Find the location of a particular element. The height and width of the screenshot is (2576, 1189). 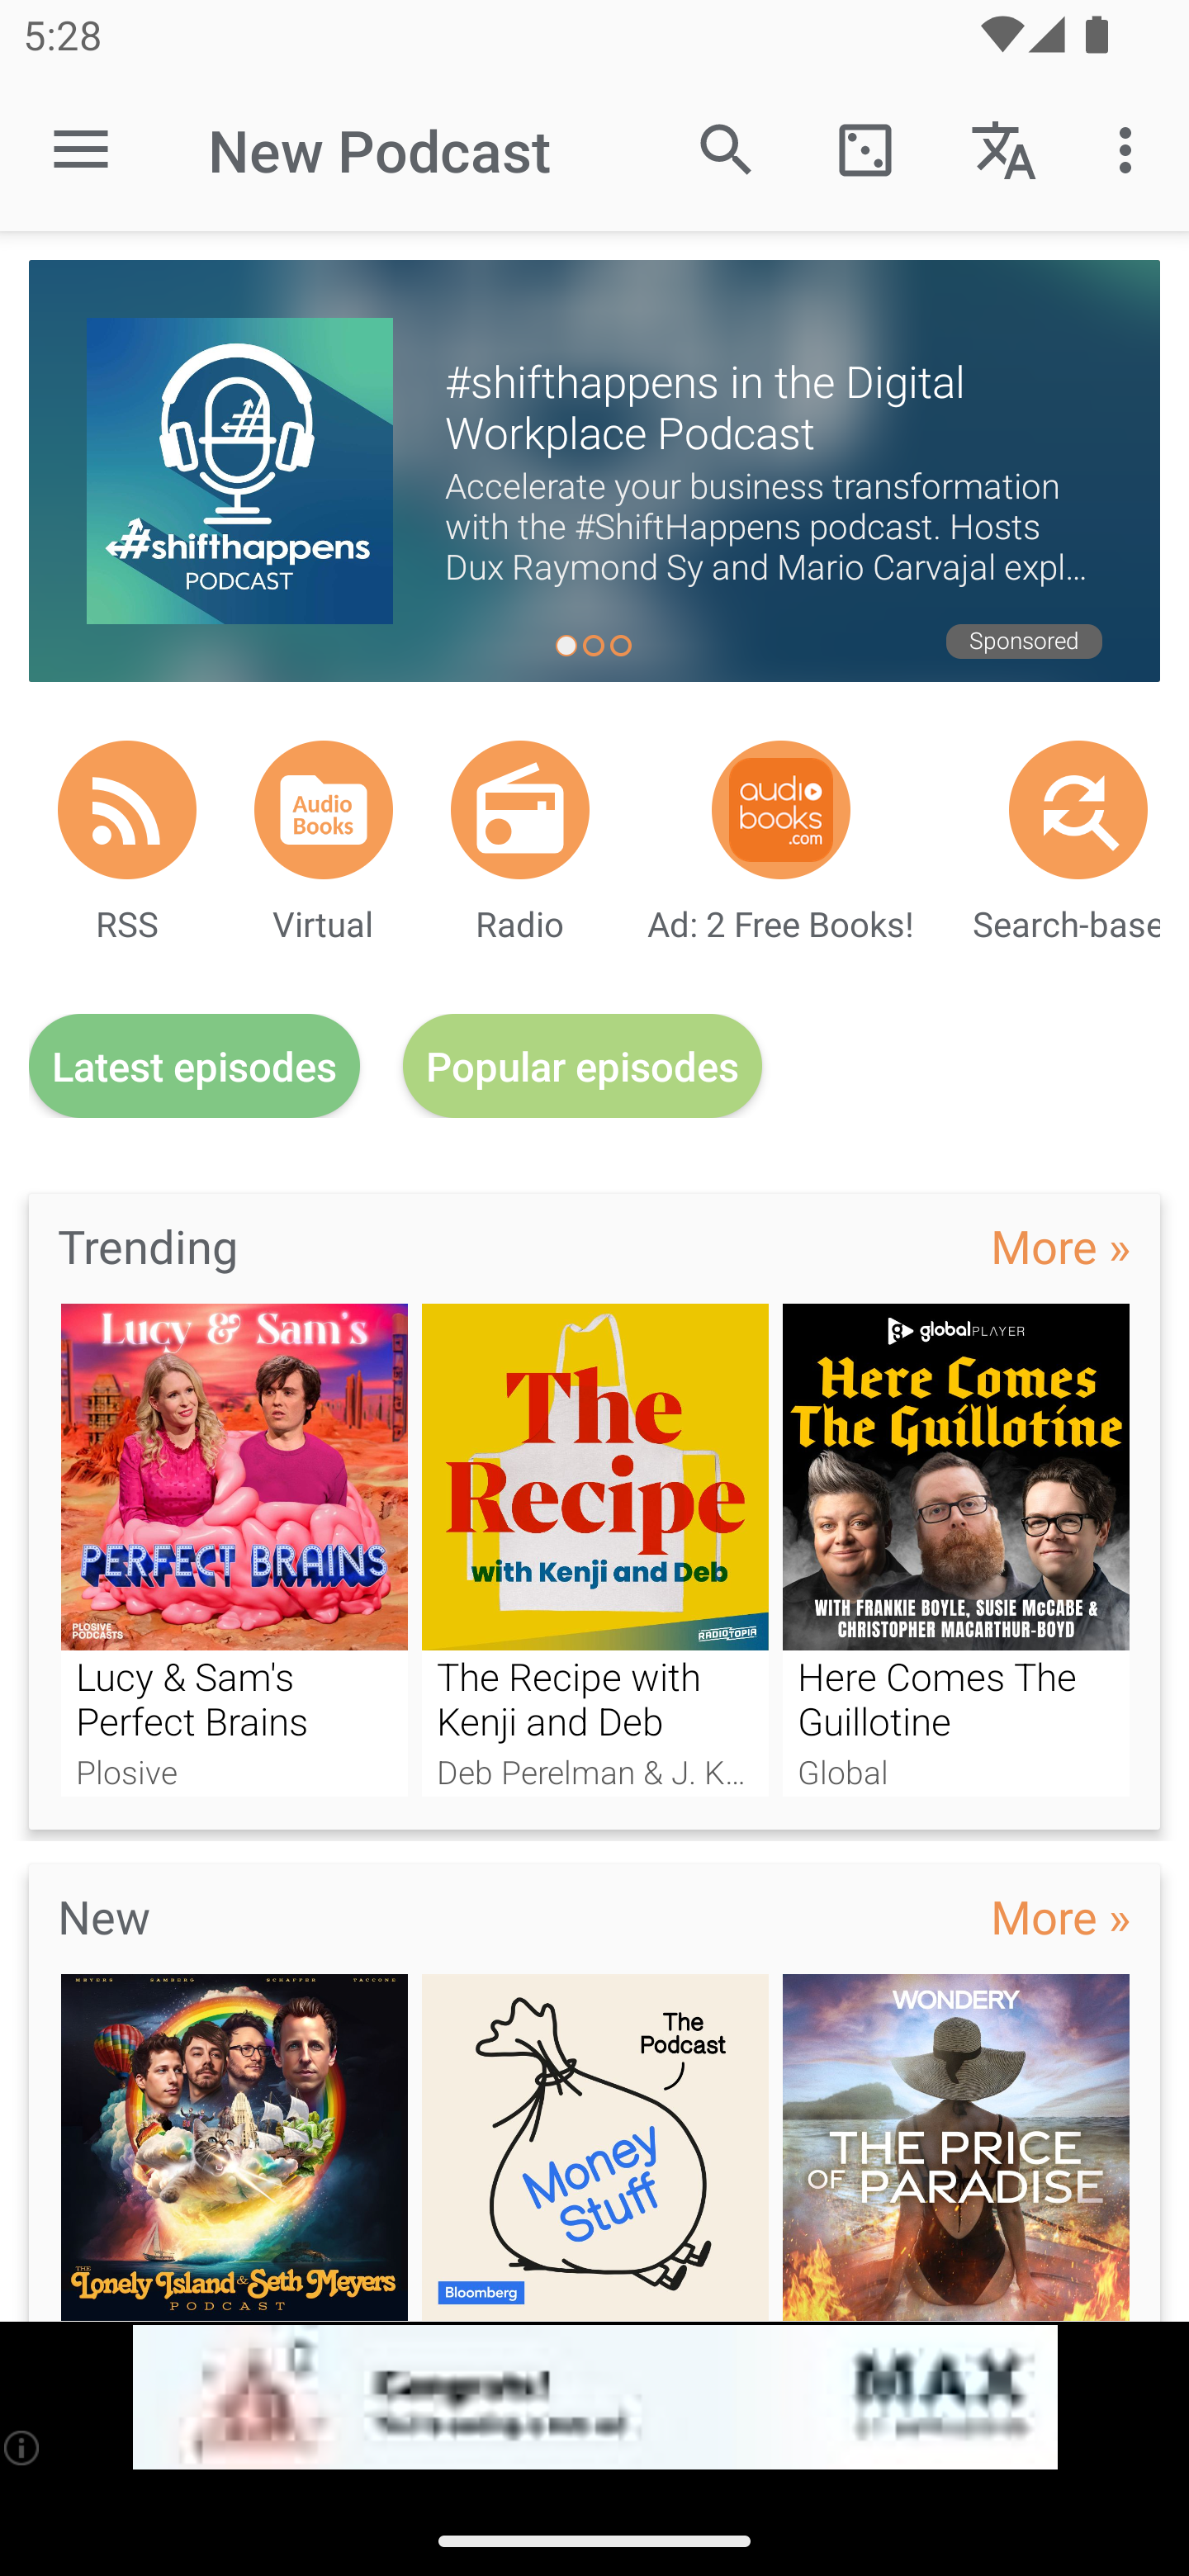

Random pick is located at coordinates (865, 149).